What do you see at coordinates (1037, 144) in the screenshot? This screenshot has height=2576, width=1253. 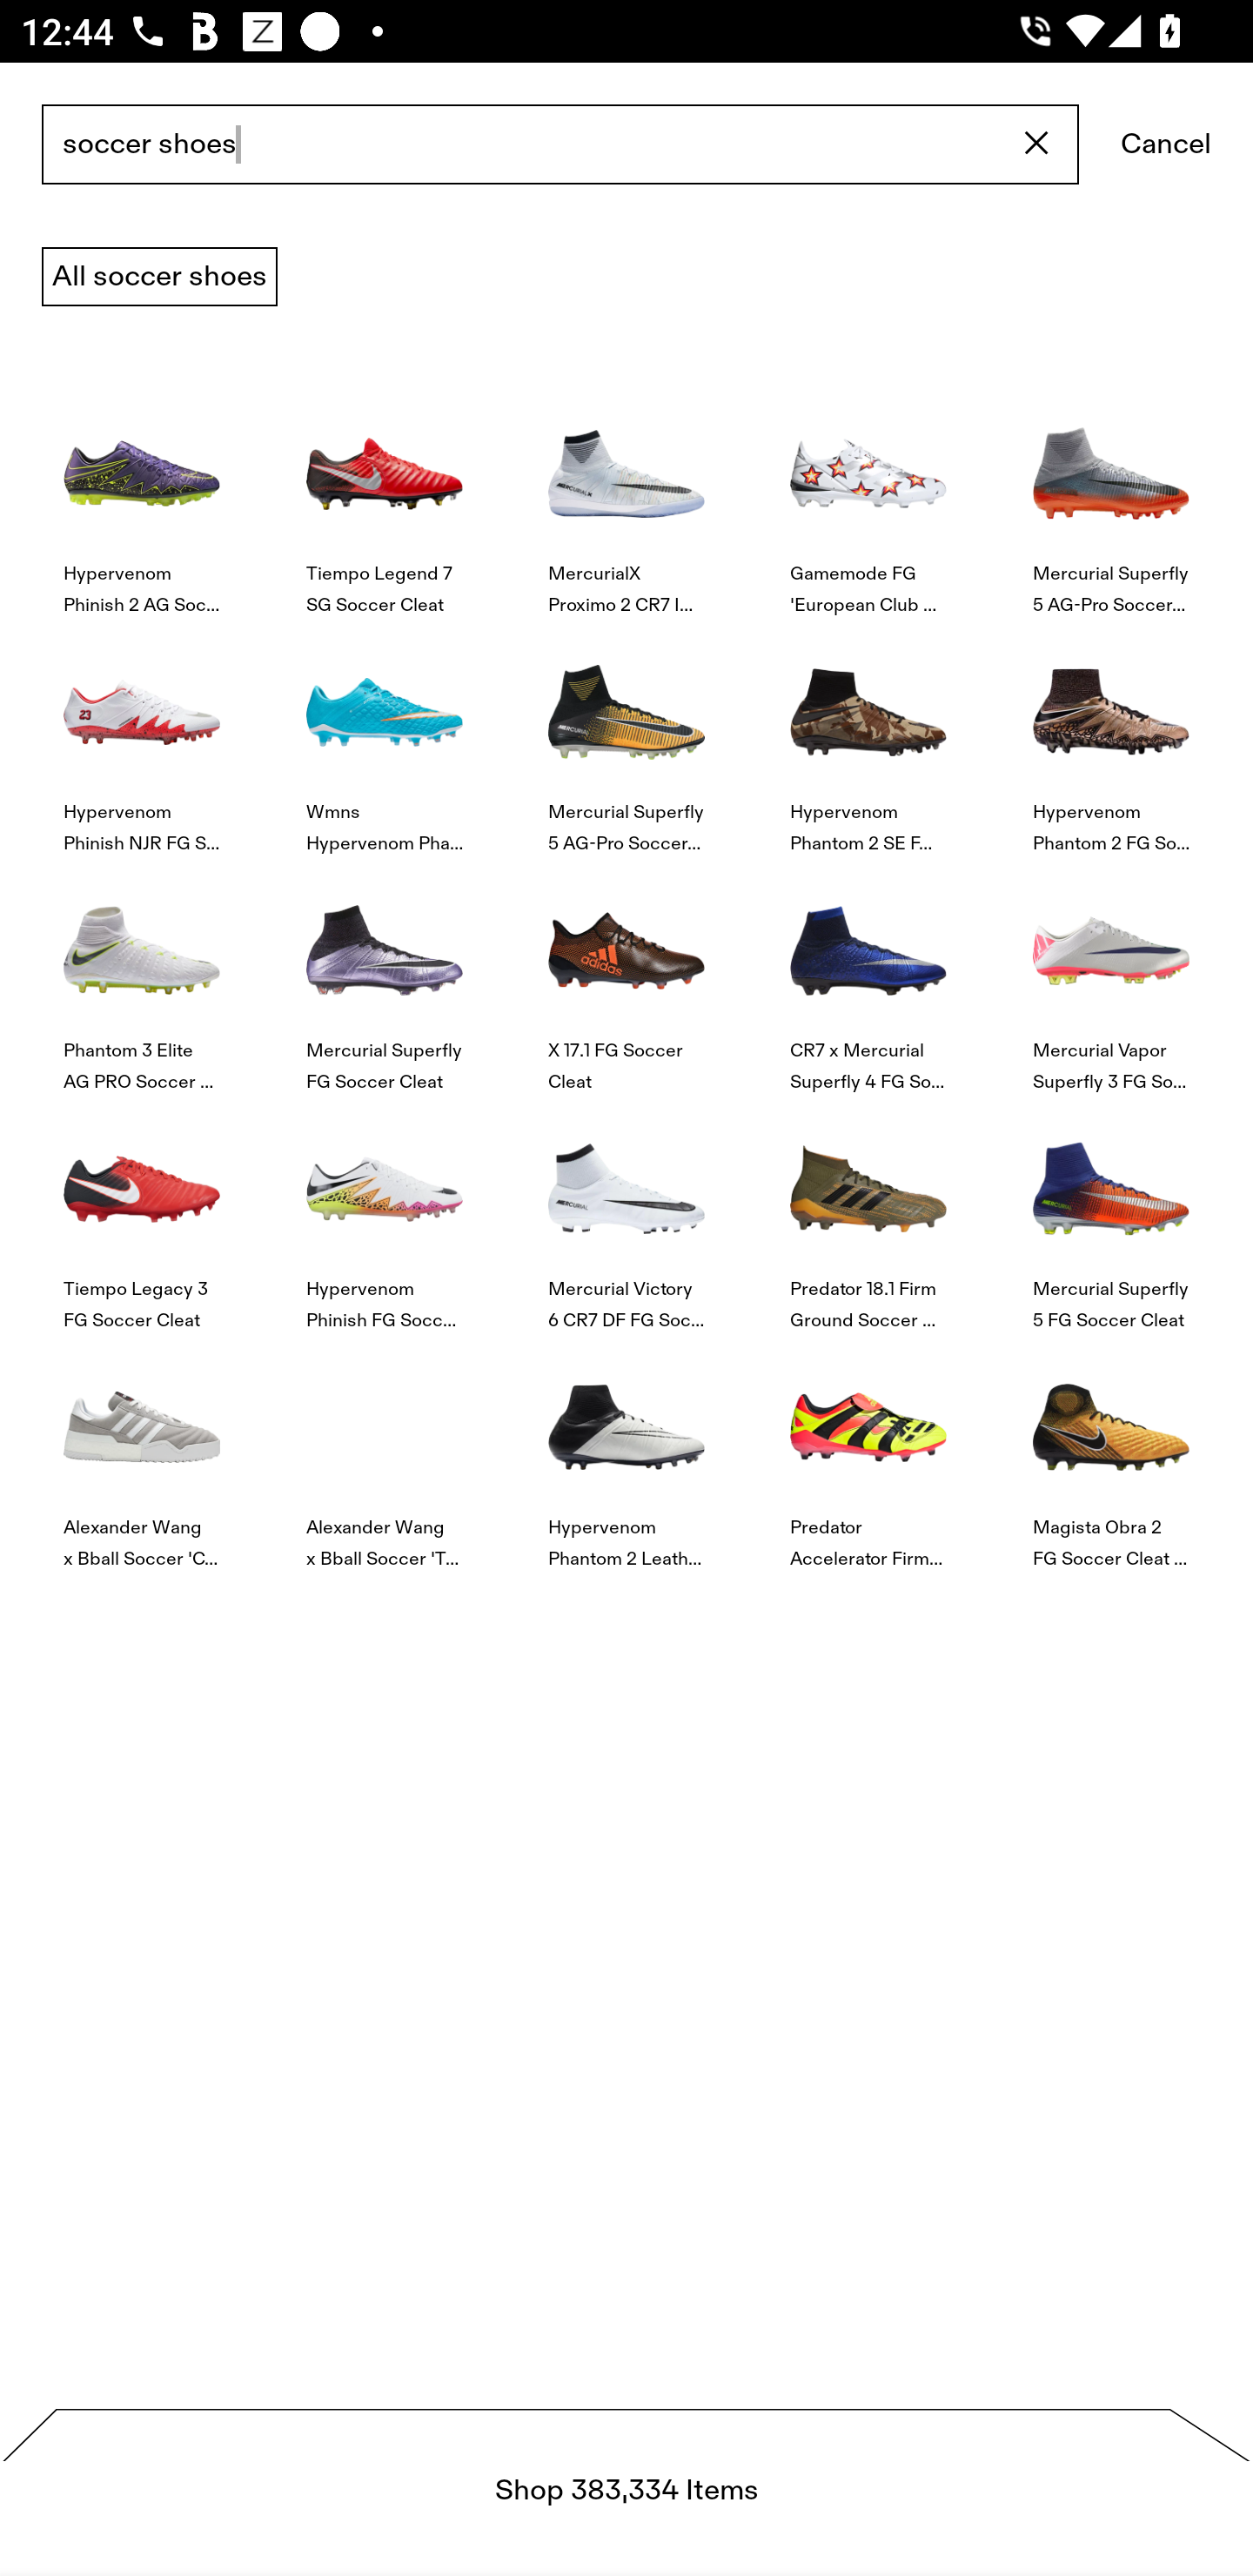 I see `Clear text` at bounding box center [1037, 144].